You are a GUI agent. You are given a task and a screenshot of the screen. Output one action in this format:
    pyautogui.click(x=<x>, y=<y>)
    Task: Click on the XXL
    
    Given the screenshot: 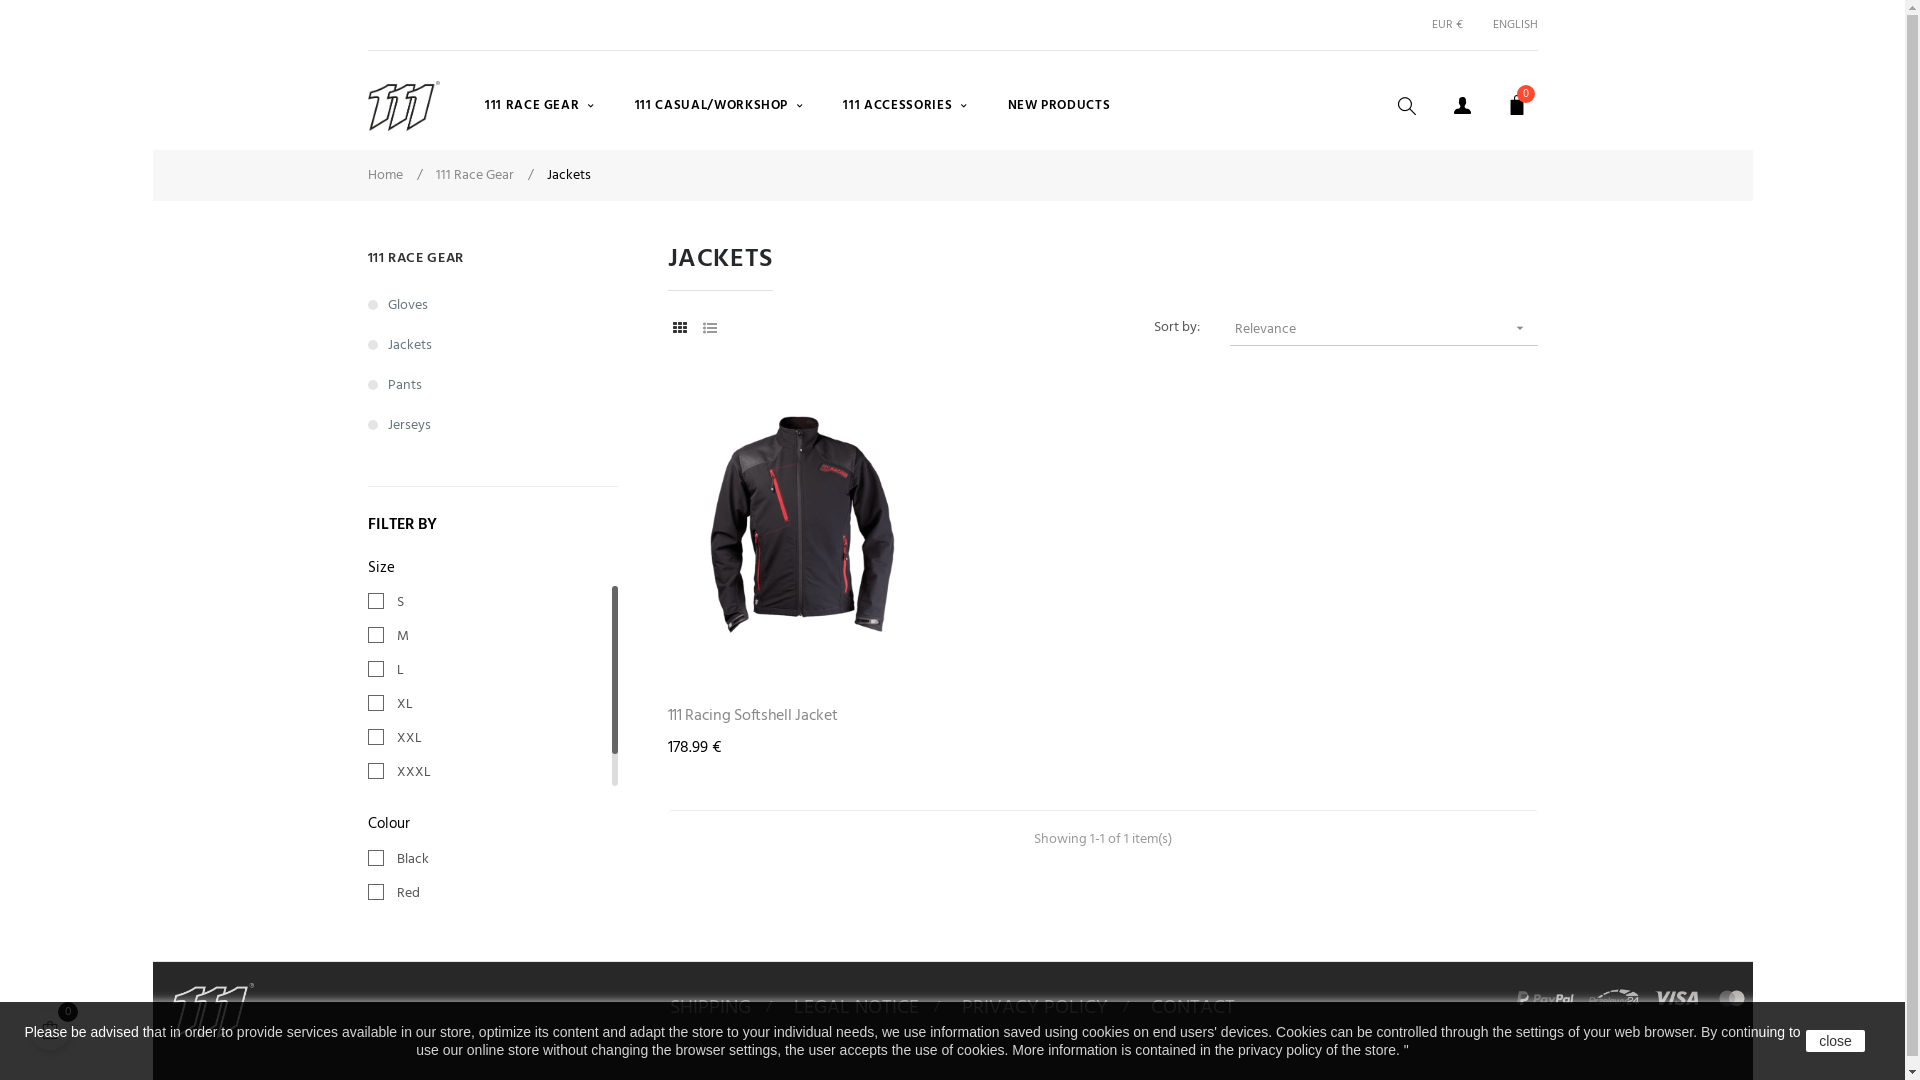 What is the action you would take?
    pyautogui.click(x=493, y=739)
    